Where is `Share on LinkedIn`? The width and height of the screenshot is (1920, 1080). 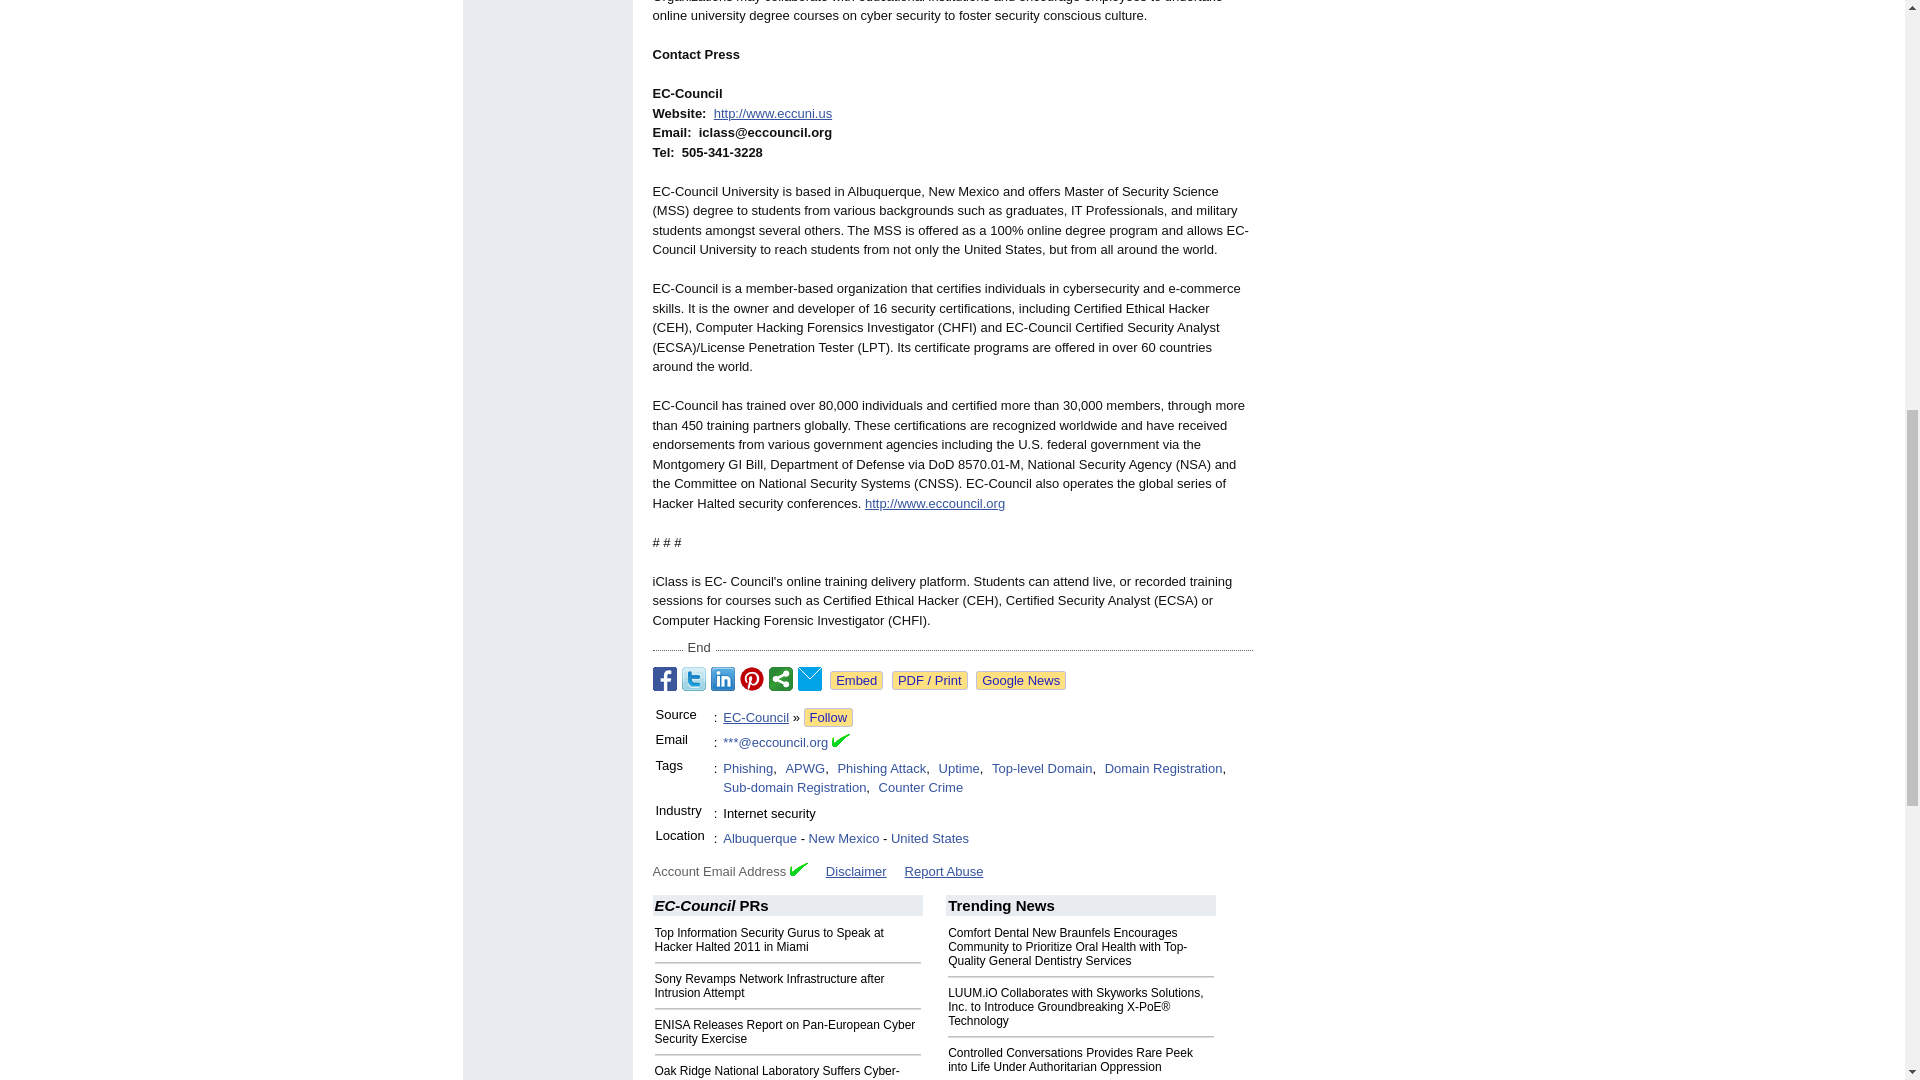 Share on LinkedIn is located at coordinates (722, 679).